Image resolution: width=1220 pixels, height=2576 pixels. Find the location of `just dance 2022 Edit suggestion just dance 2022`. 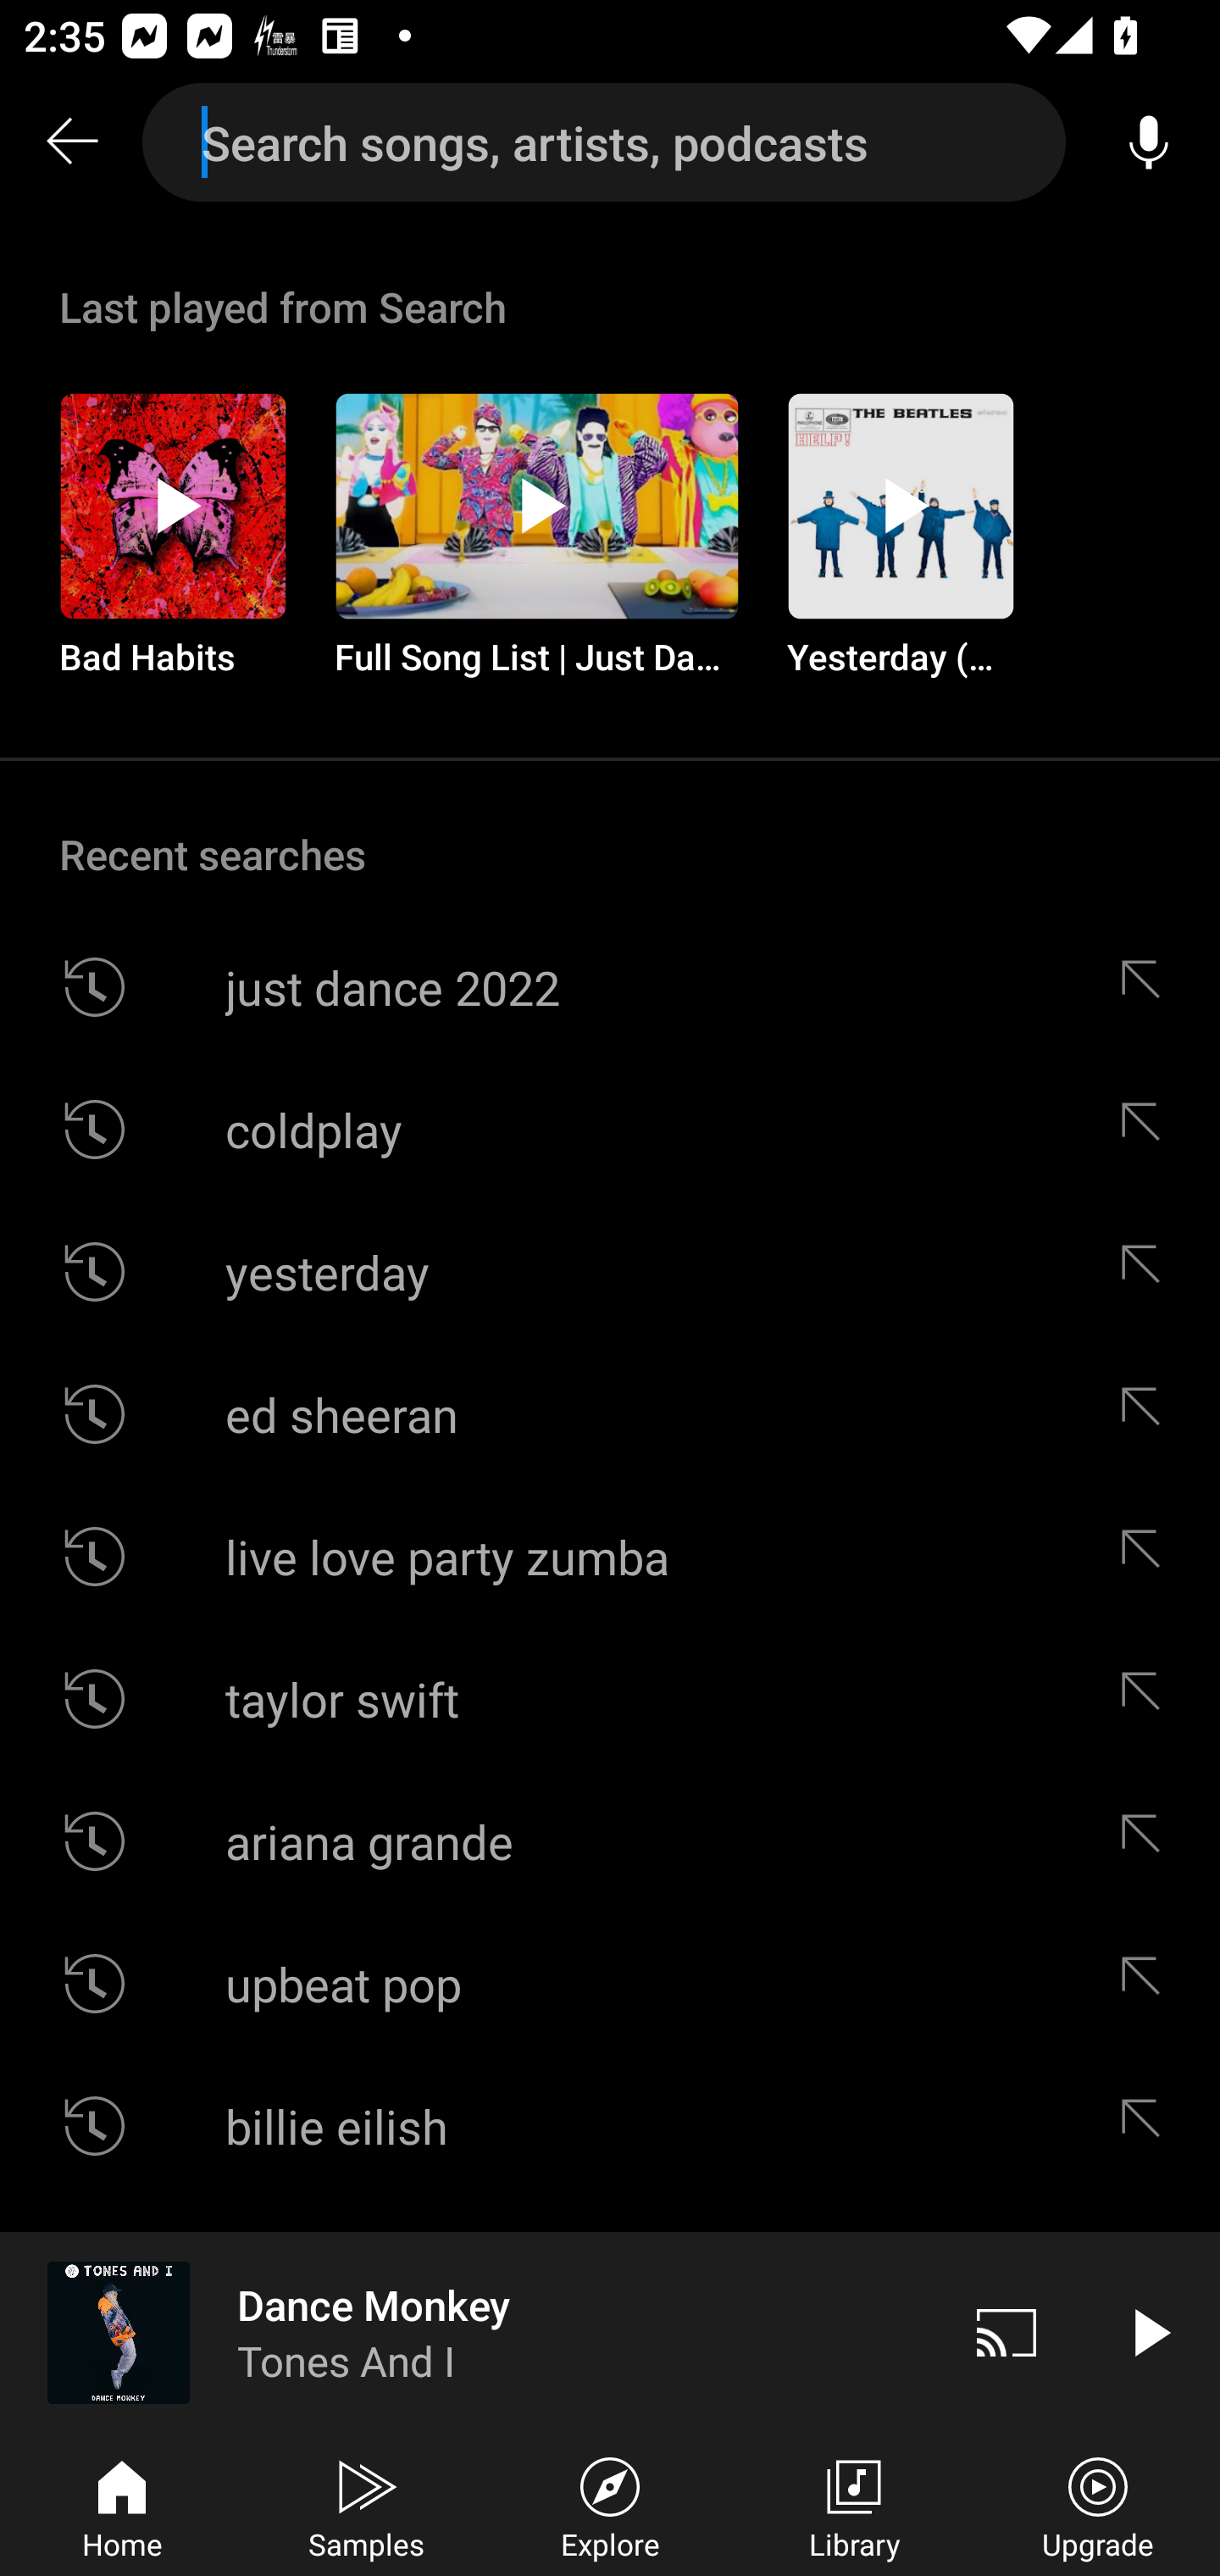

just dance 2022 Edit suggestion just dance 2022 is located at coordinates (610, 988).